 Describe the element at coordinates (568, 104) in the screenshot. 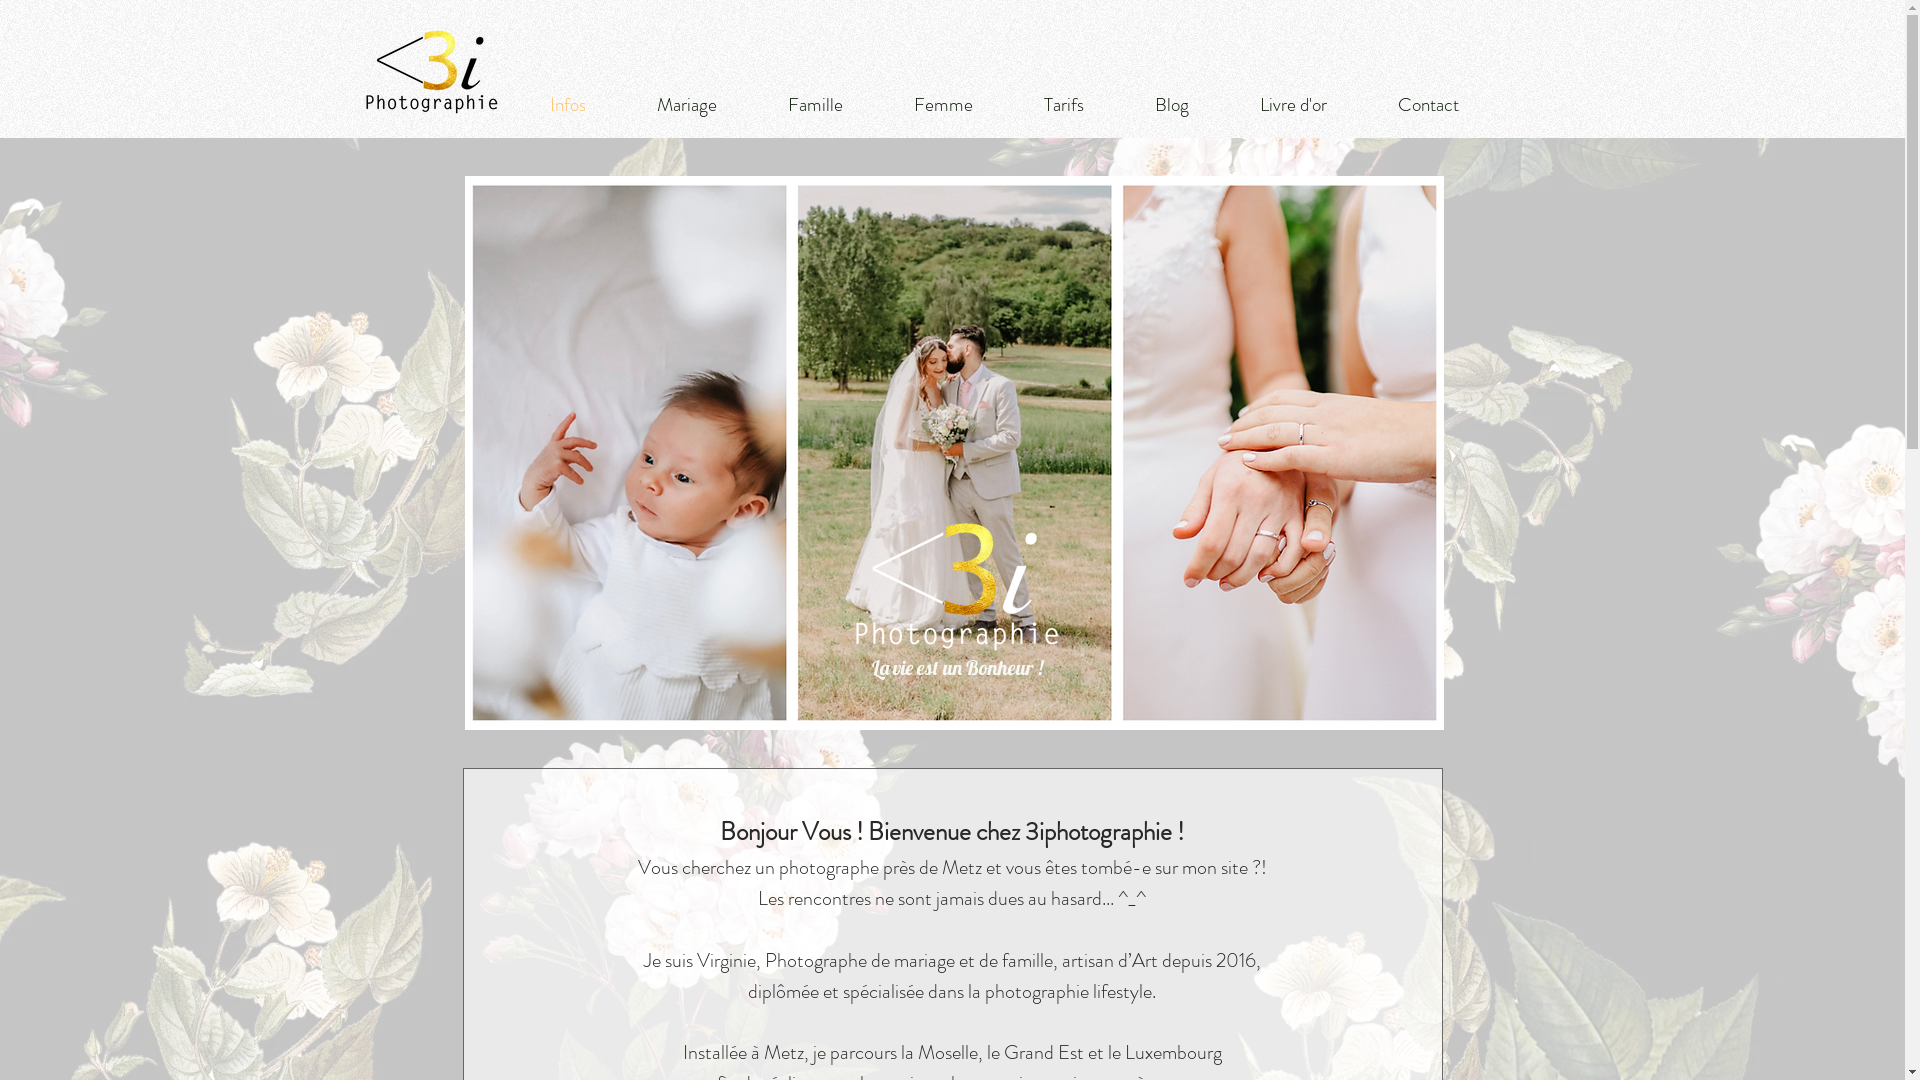

I see `Infos` at that location.